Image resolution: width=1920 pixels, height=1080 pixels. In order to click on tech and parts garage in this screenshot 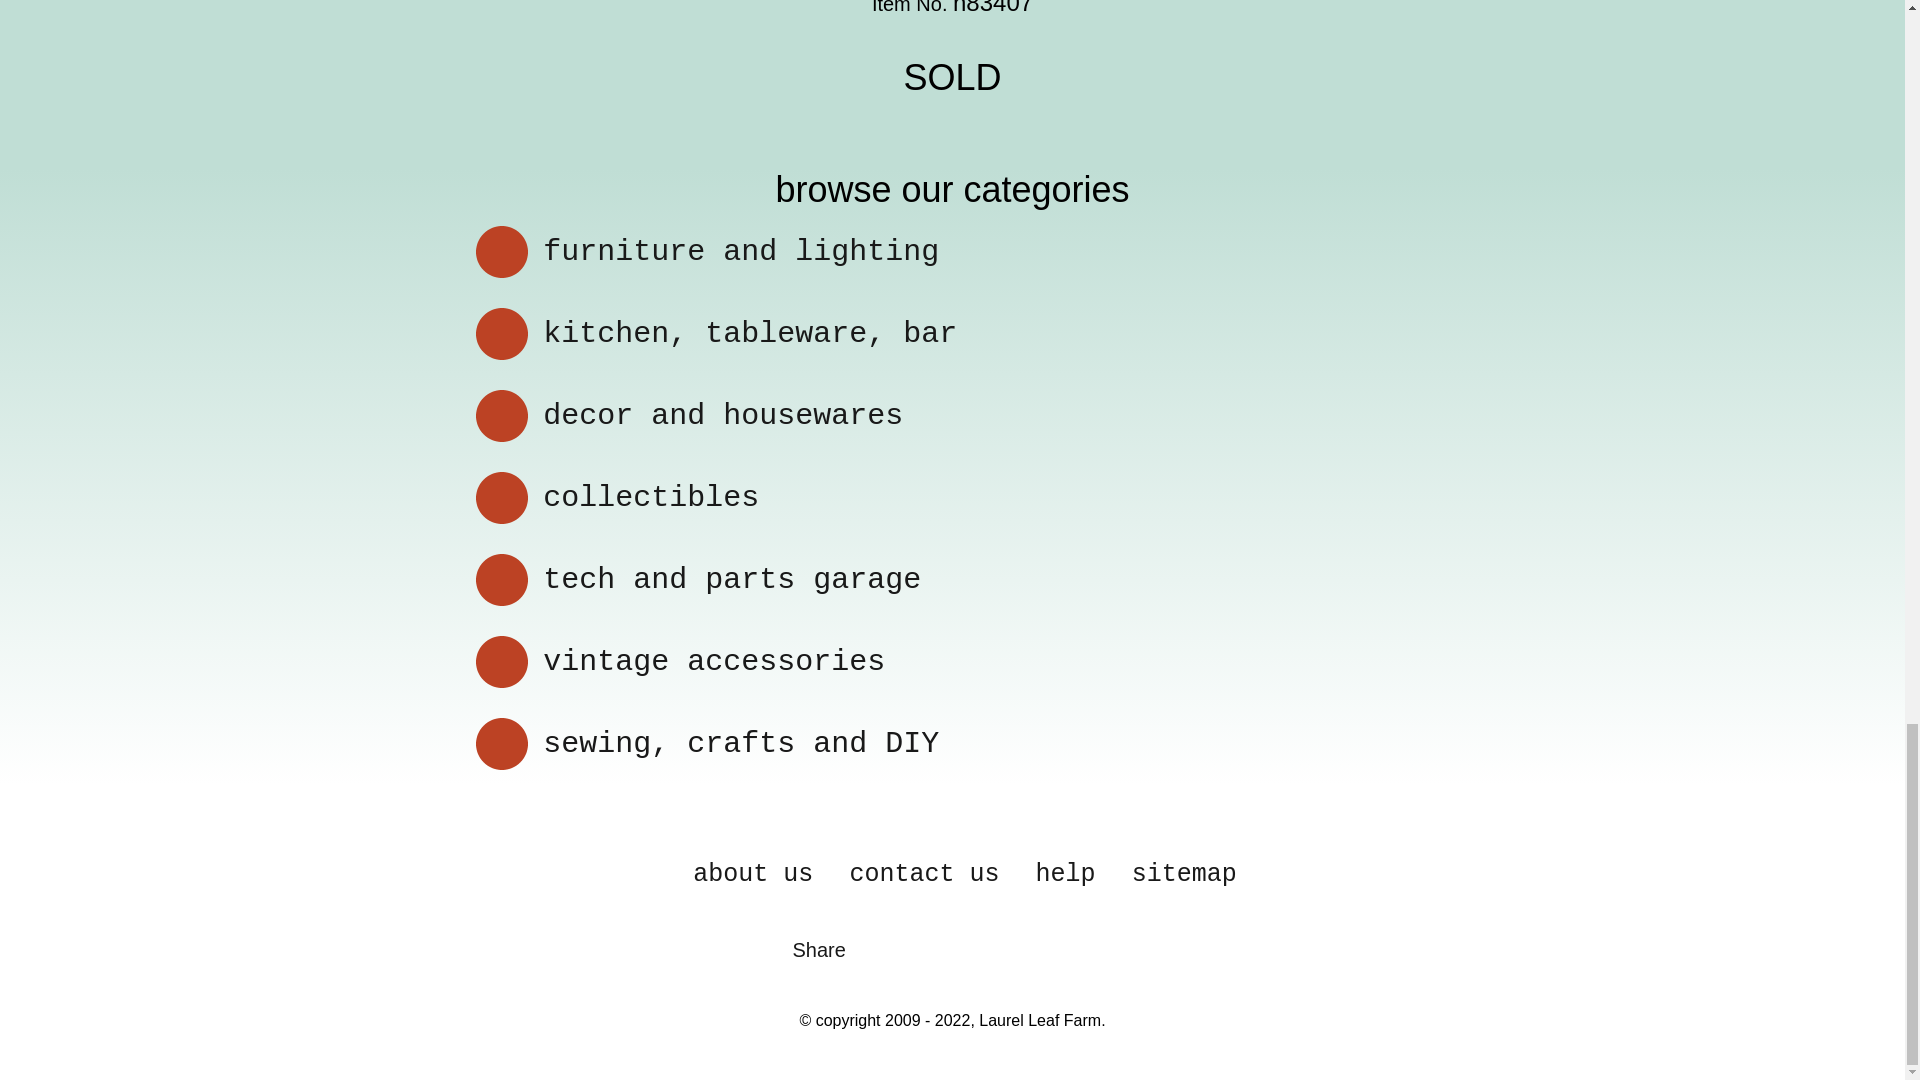, I will do `click(732, 580)`.